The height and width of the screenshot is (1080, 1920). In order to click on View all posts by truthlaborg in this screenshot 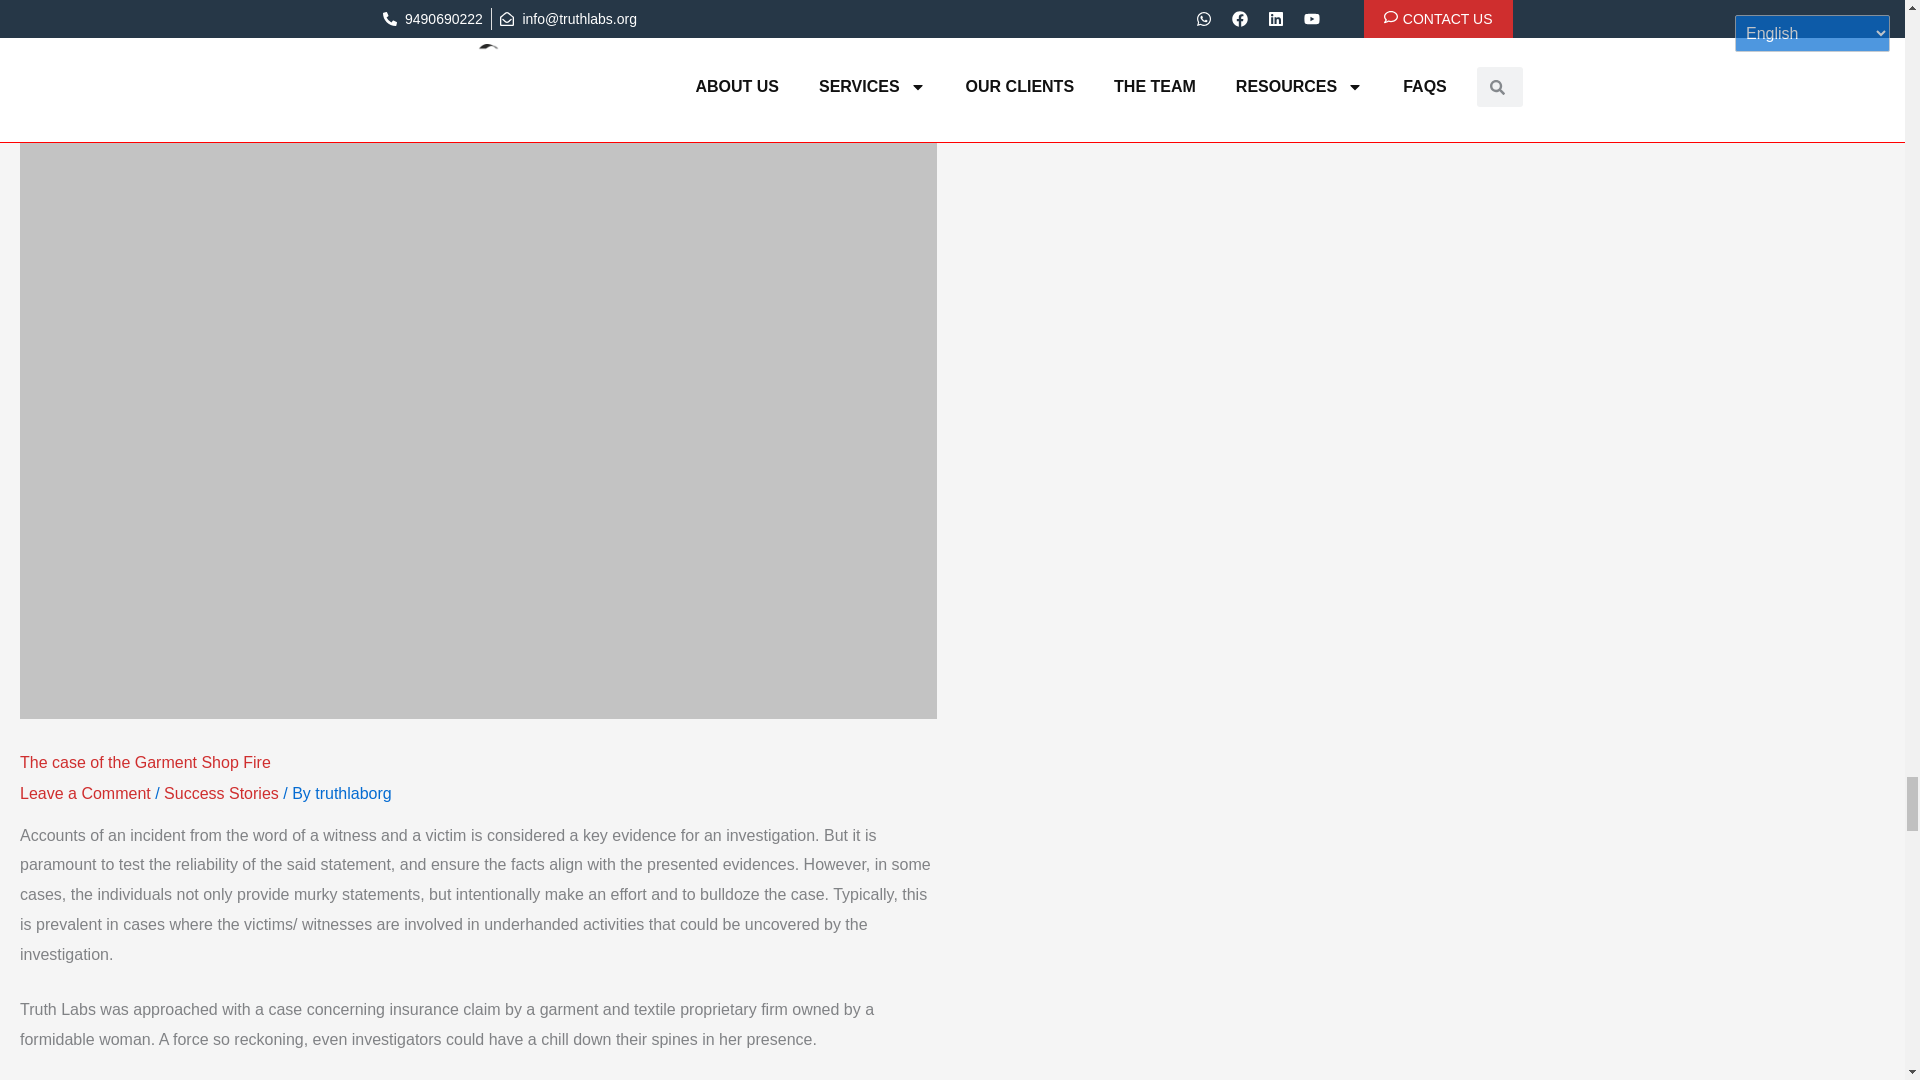, I will do `click(352, 794)`.